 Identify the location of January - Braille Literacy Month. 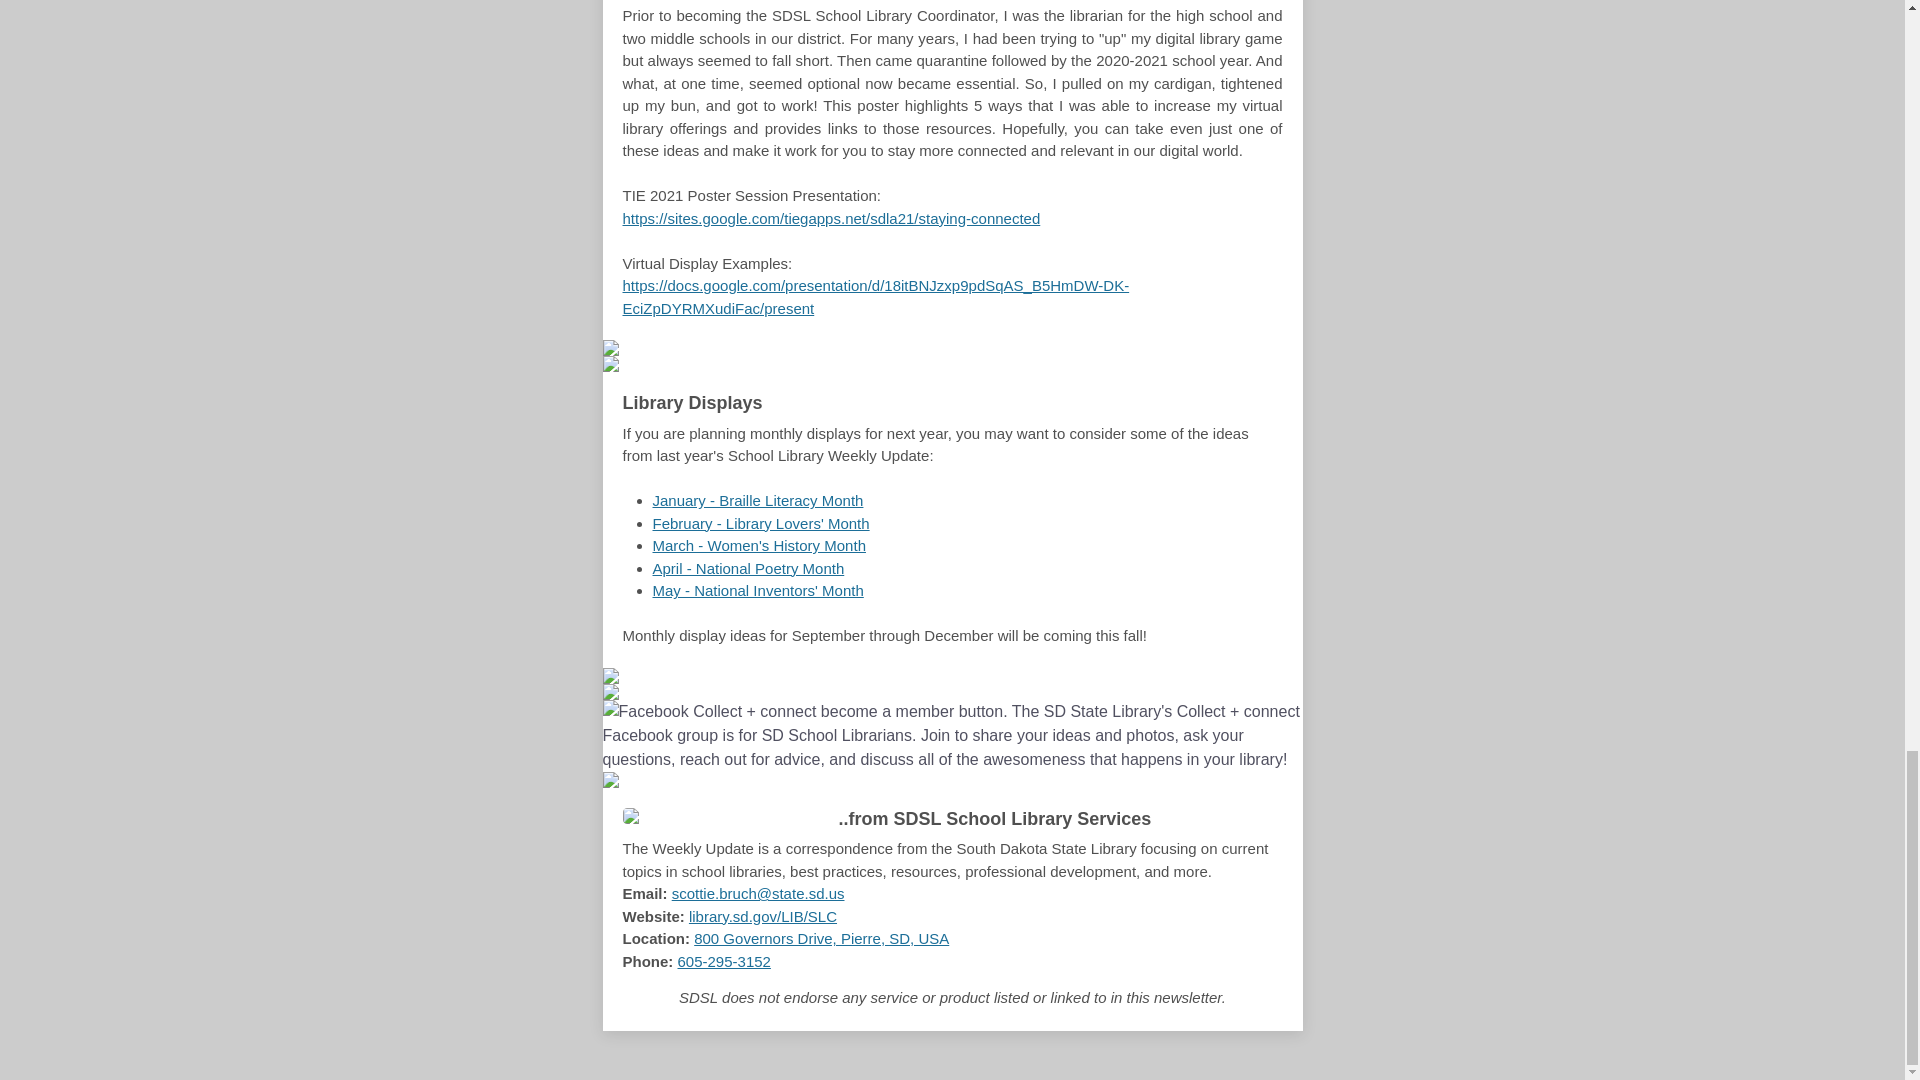
(757, 500).